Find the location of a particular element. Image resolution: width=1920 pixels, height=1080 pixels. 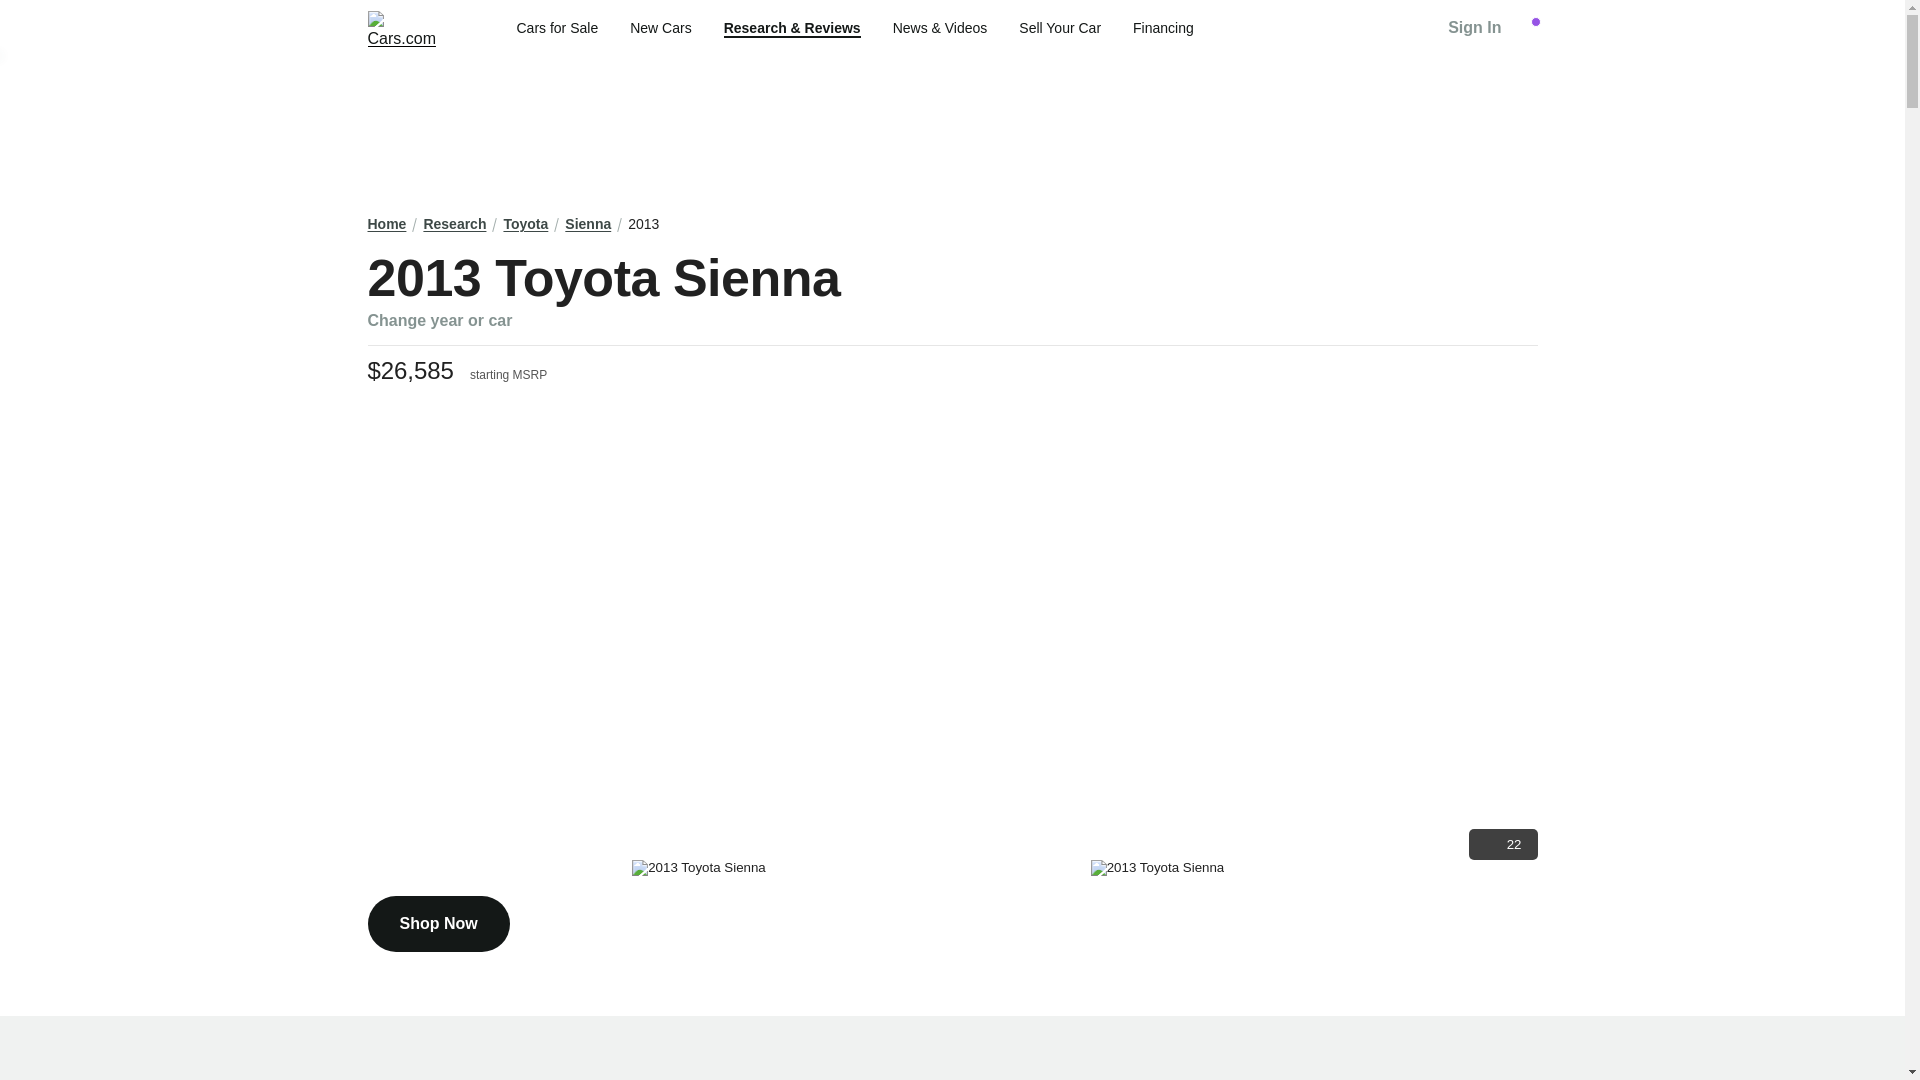

Cars for Sale is located at coordinates (556, 28).